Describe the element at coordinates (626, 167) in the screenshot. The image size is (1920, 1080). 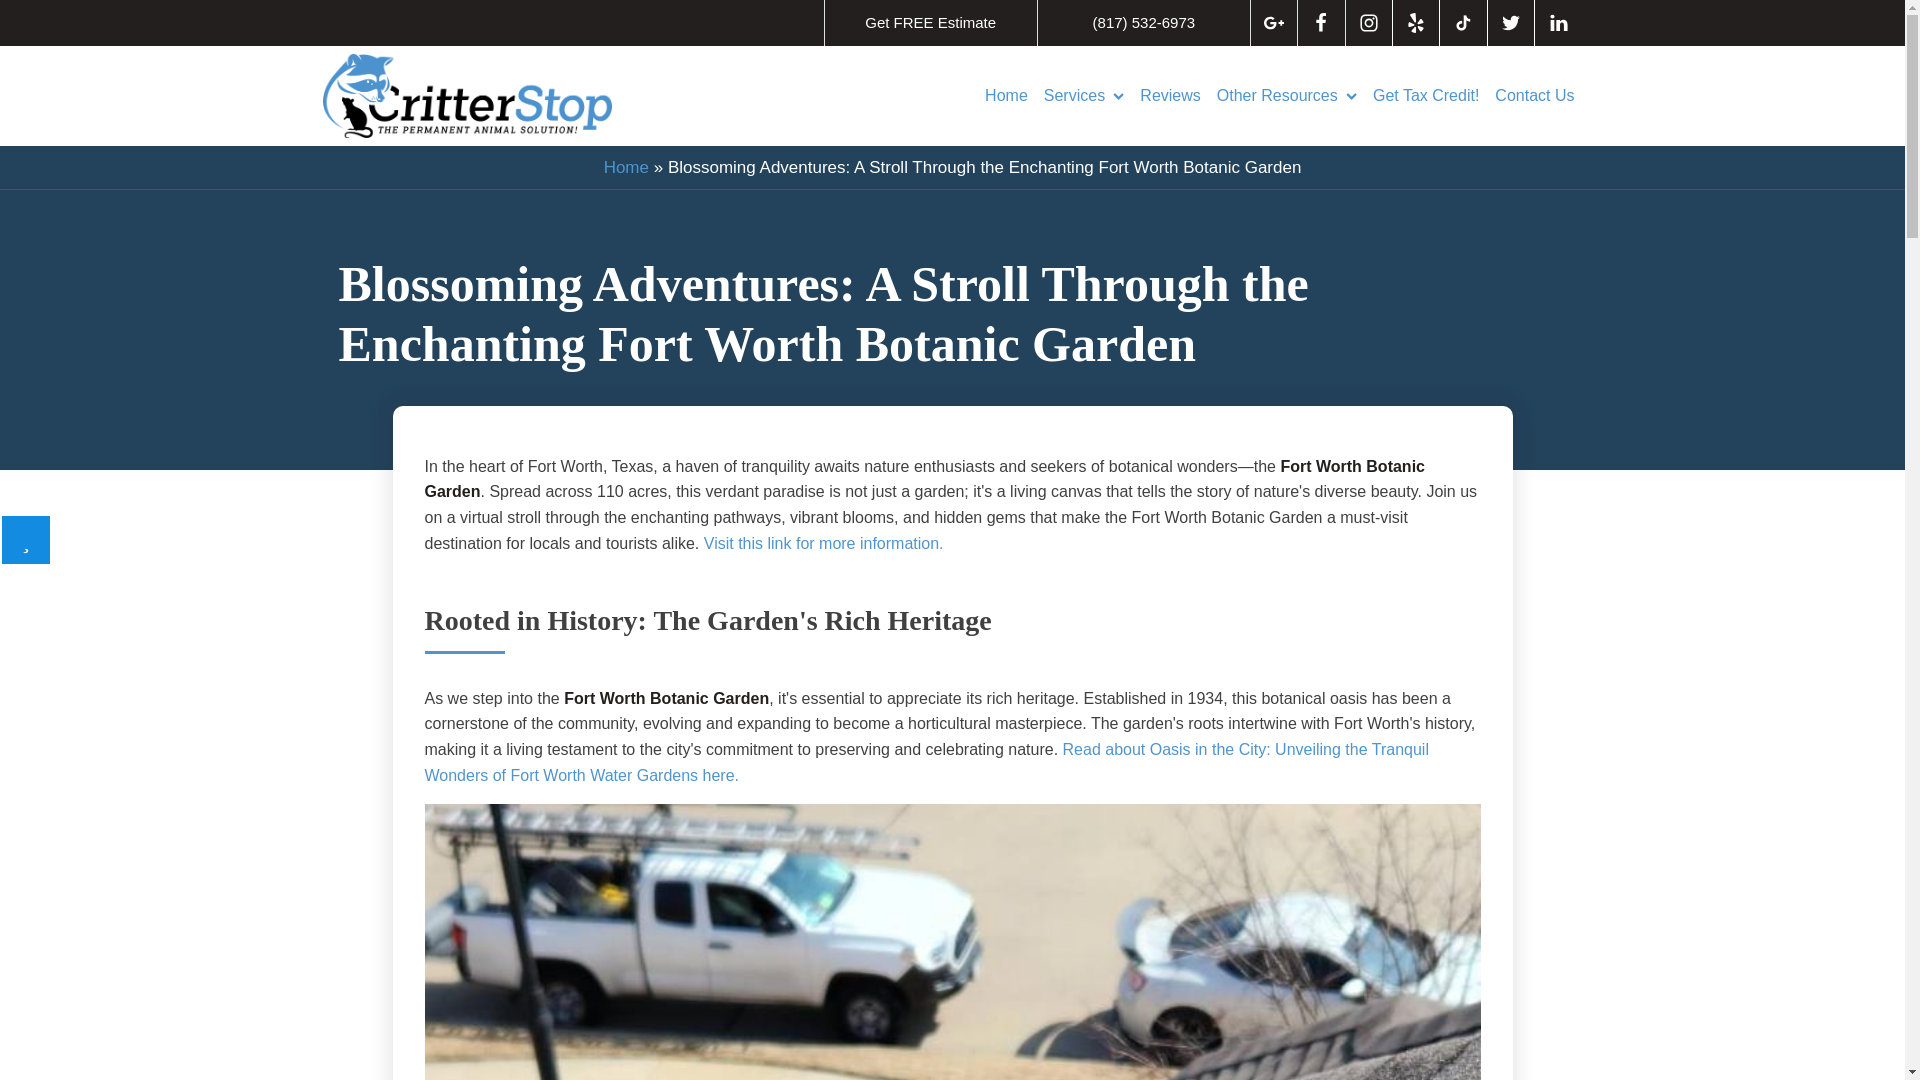
I see `Home` at that location.